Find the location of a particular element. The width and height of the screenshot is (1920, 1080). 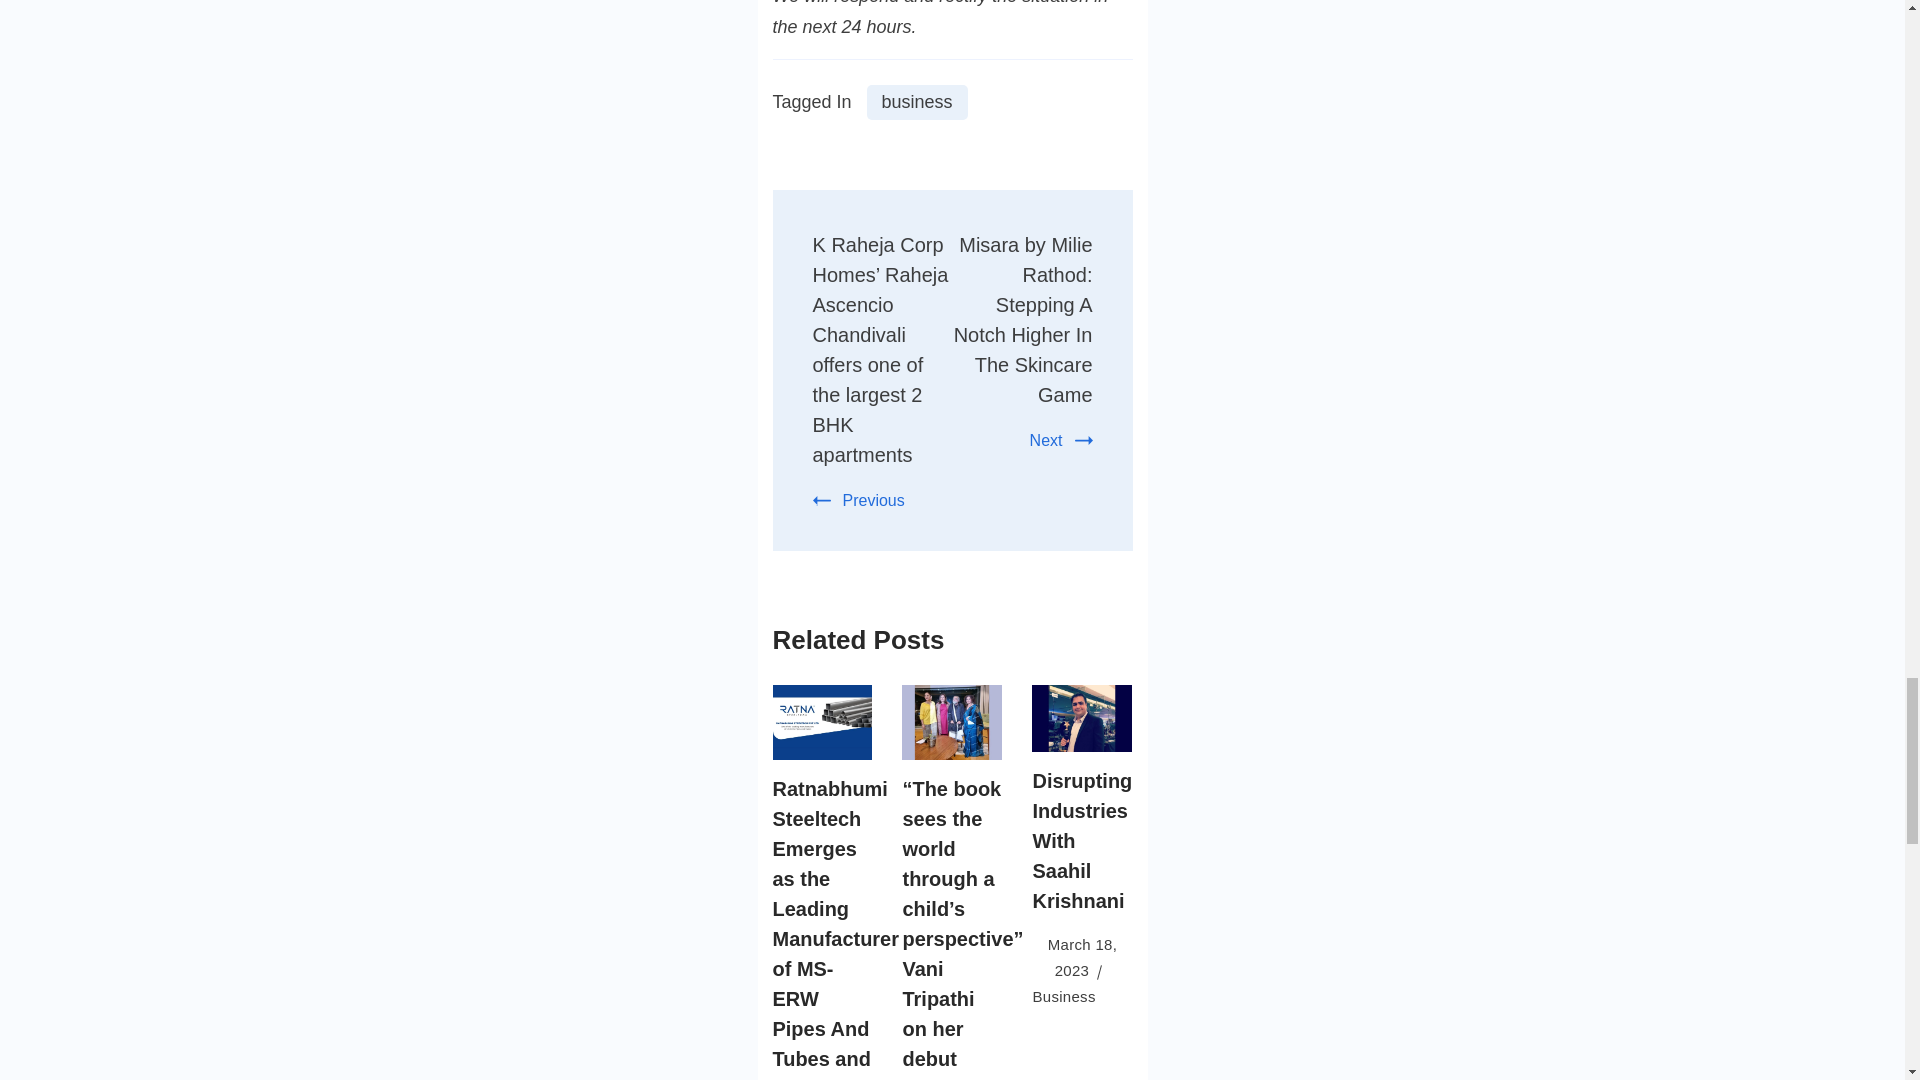

Previous is located at coordinates (858, 500).